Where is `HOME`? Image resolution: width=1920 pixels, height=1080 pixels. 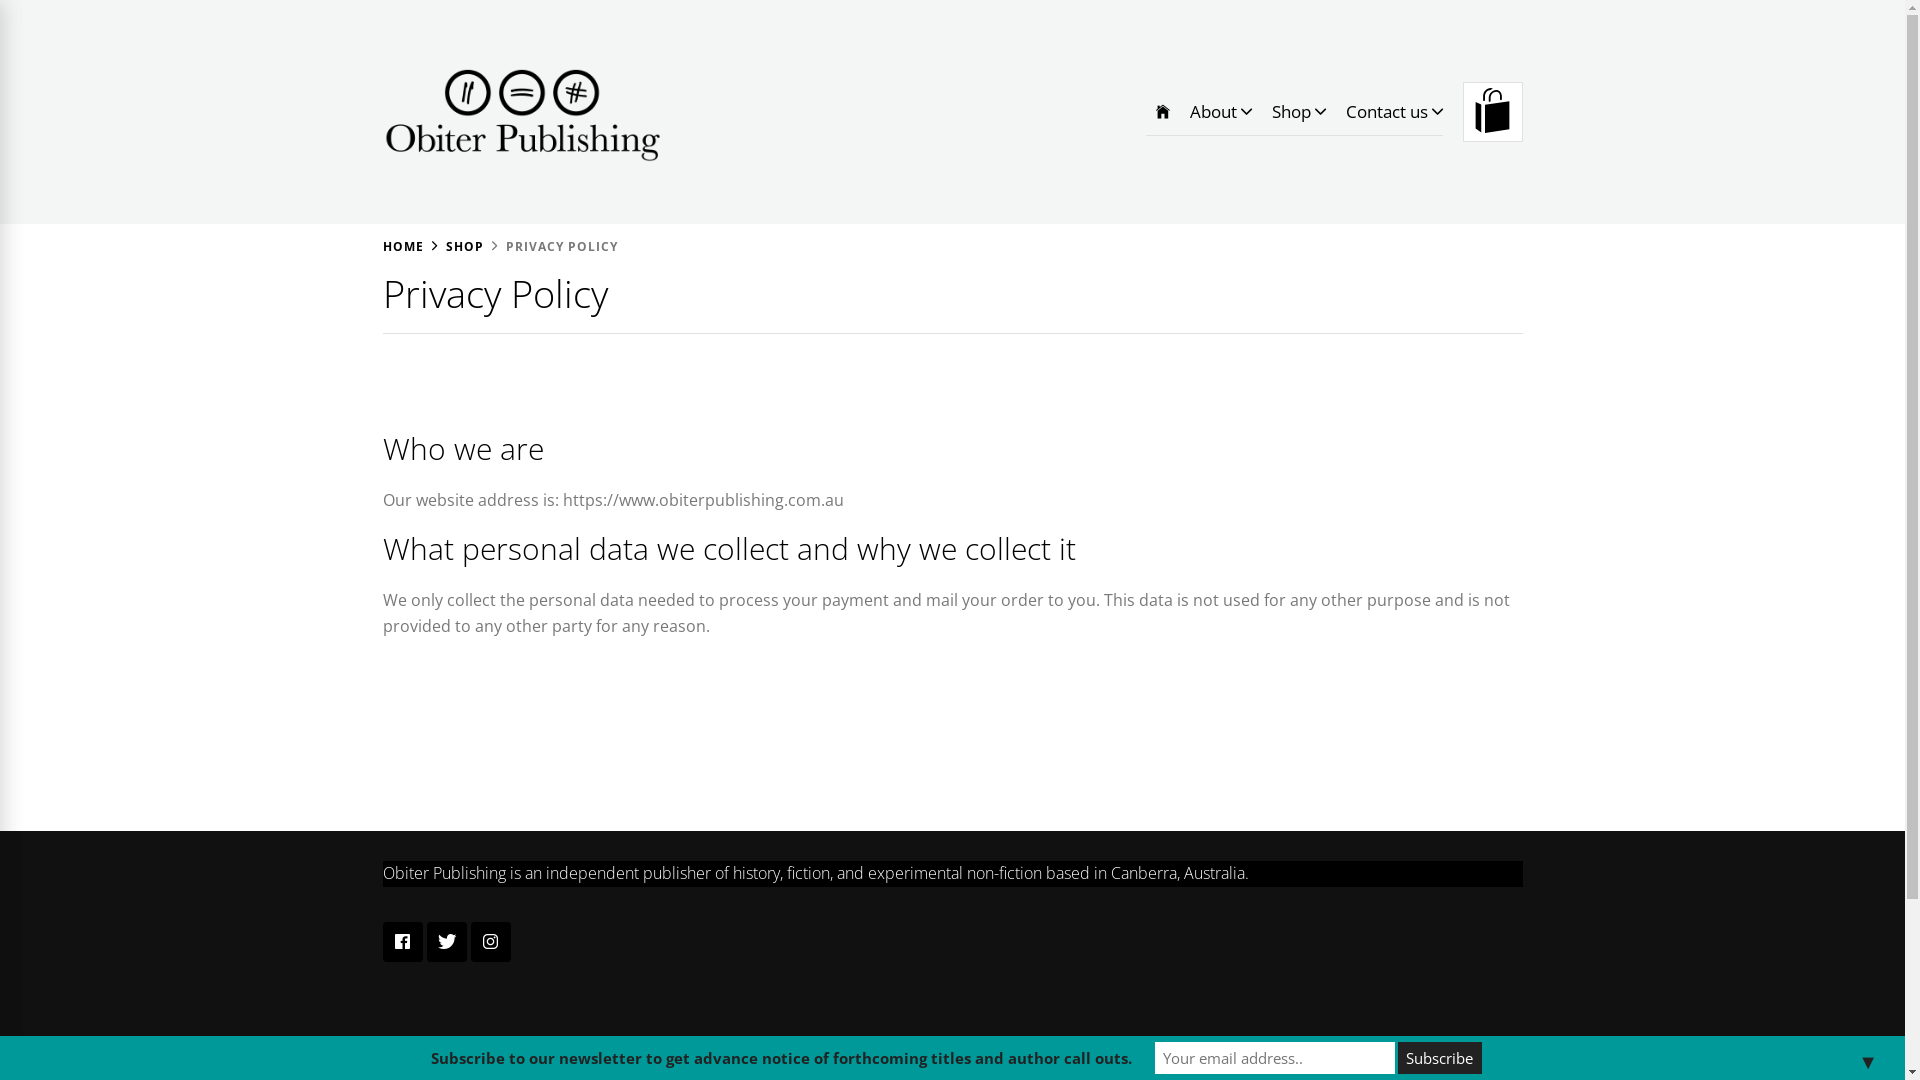
HOME is located at coordinates (402, 246).